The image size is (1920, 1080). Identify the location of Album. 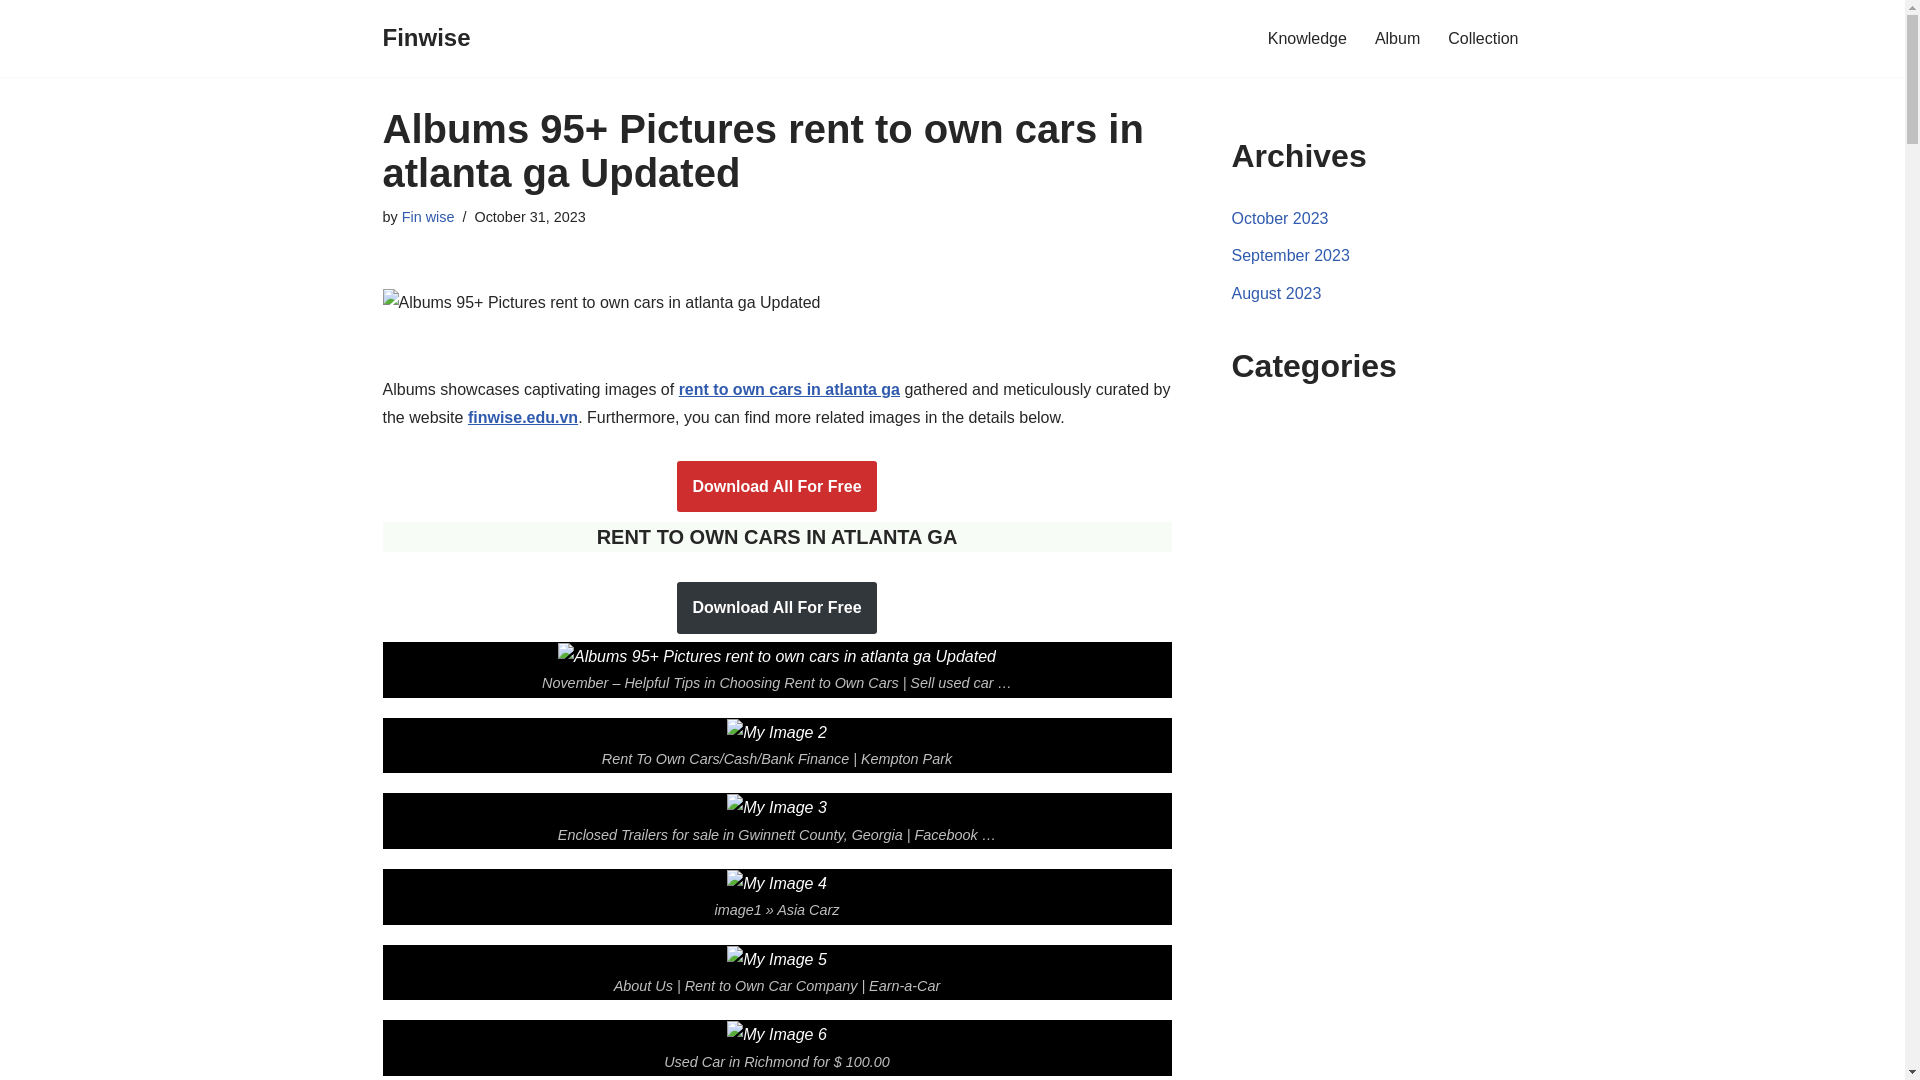
(1397, 38).